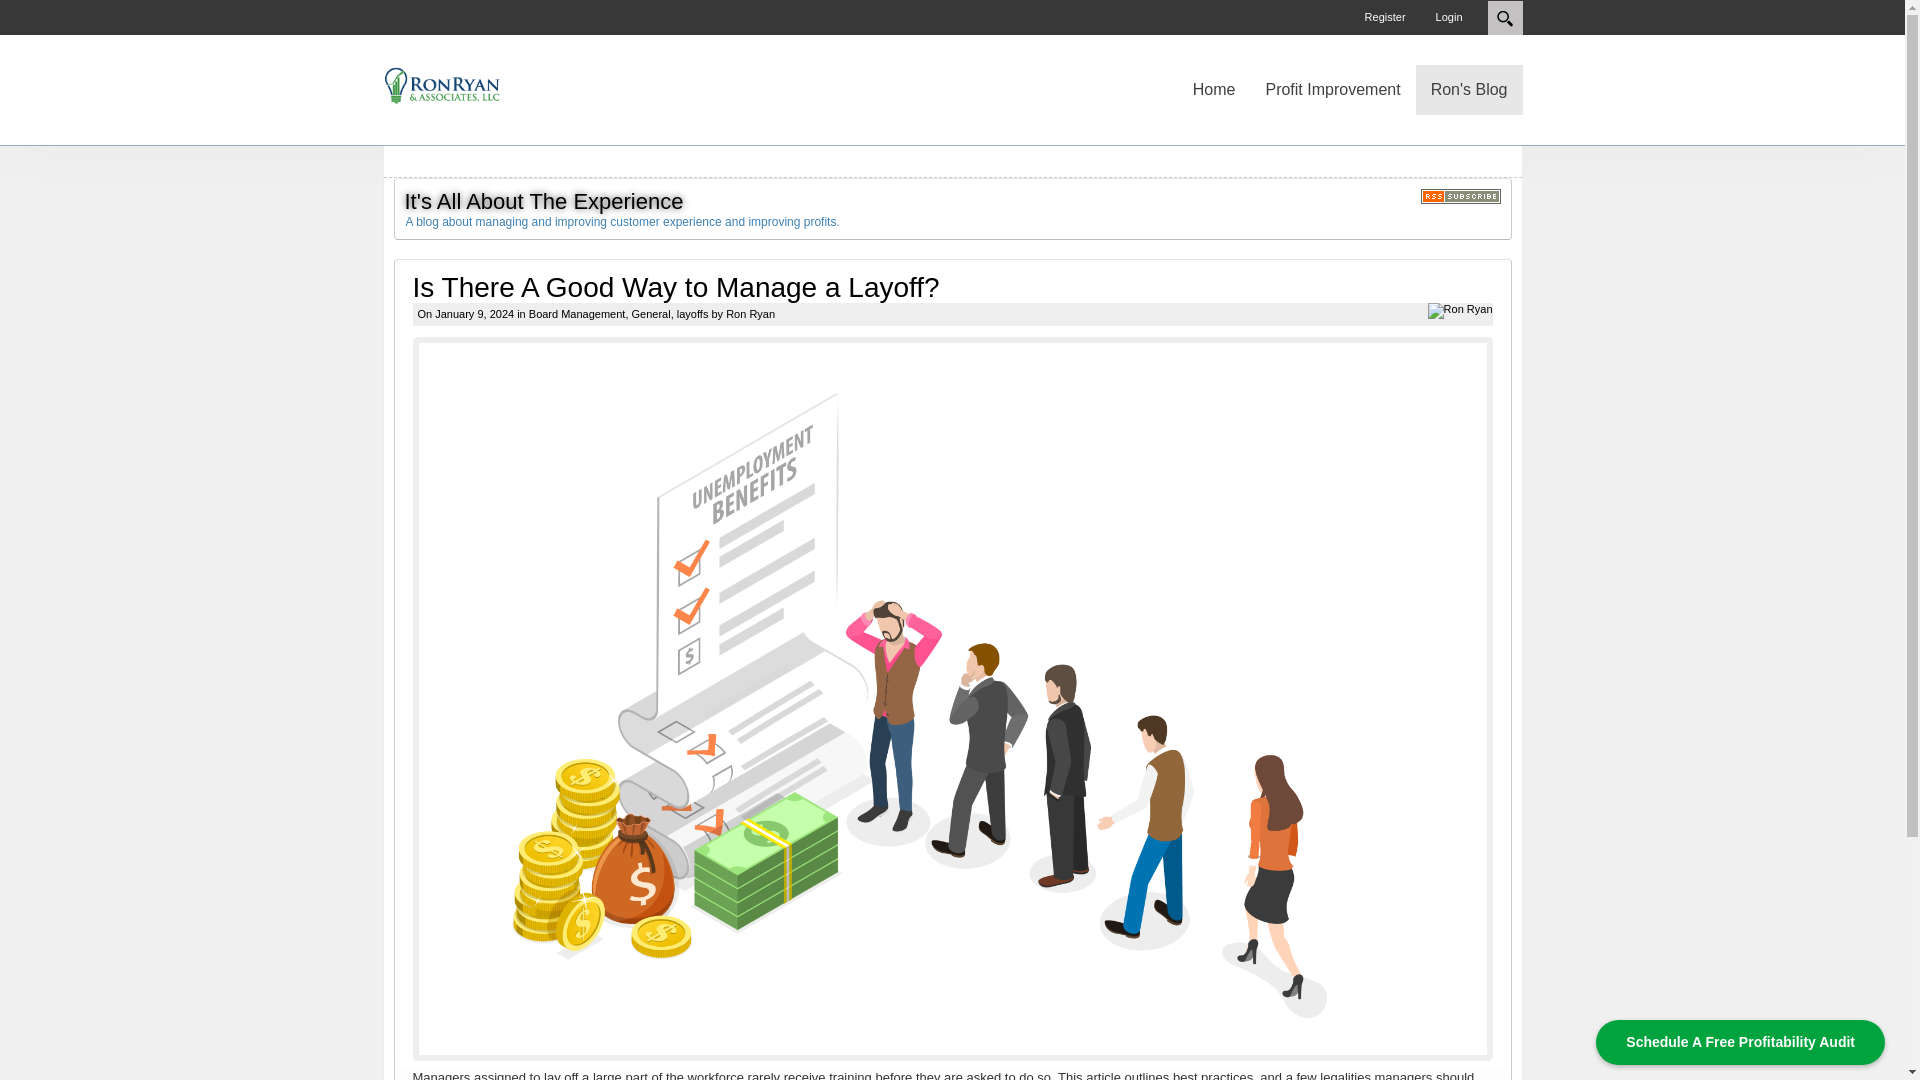 Image resolution: width=1920 pixels, height=1080 pixels. What do you see at coordinates (1214, 89) in the screenshot?
I see `Home` at bounding box center [1214, 89].